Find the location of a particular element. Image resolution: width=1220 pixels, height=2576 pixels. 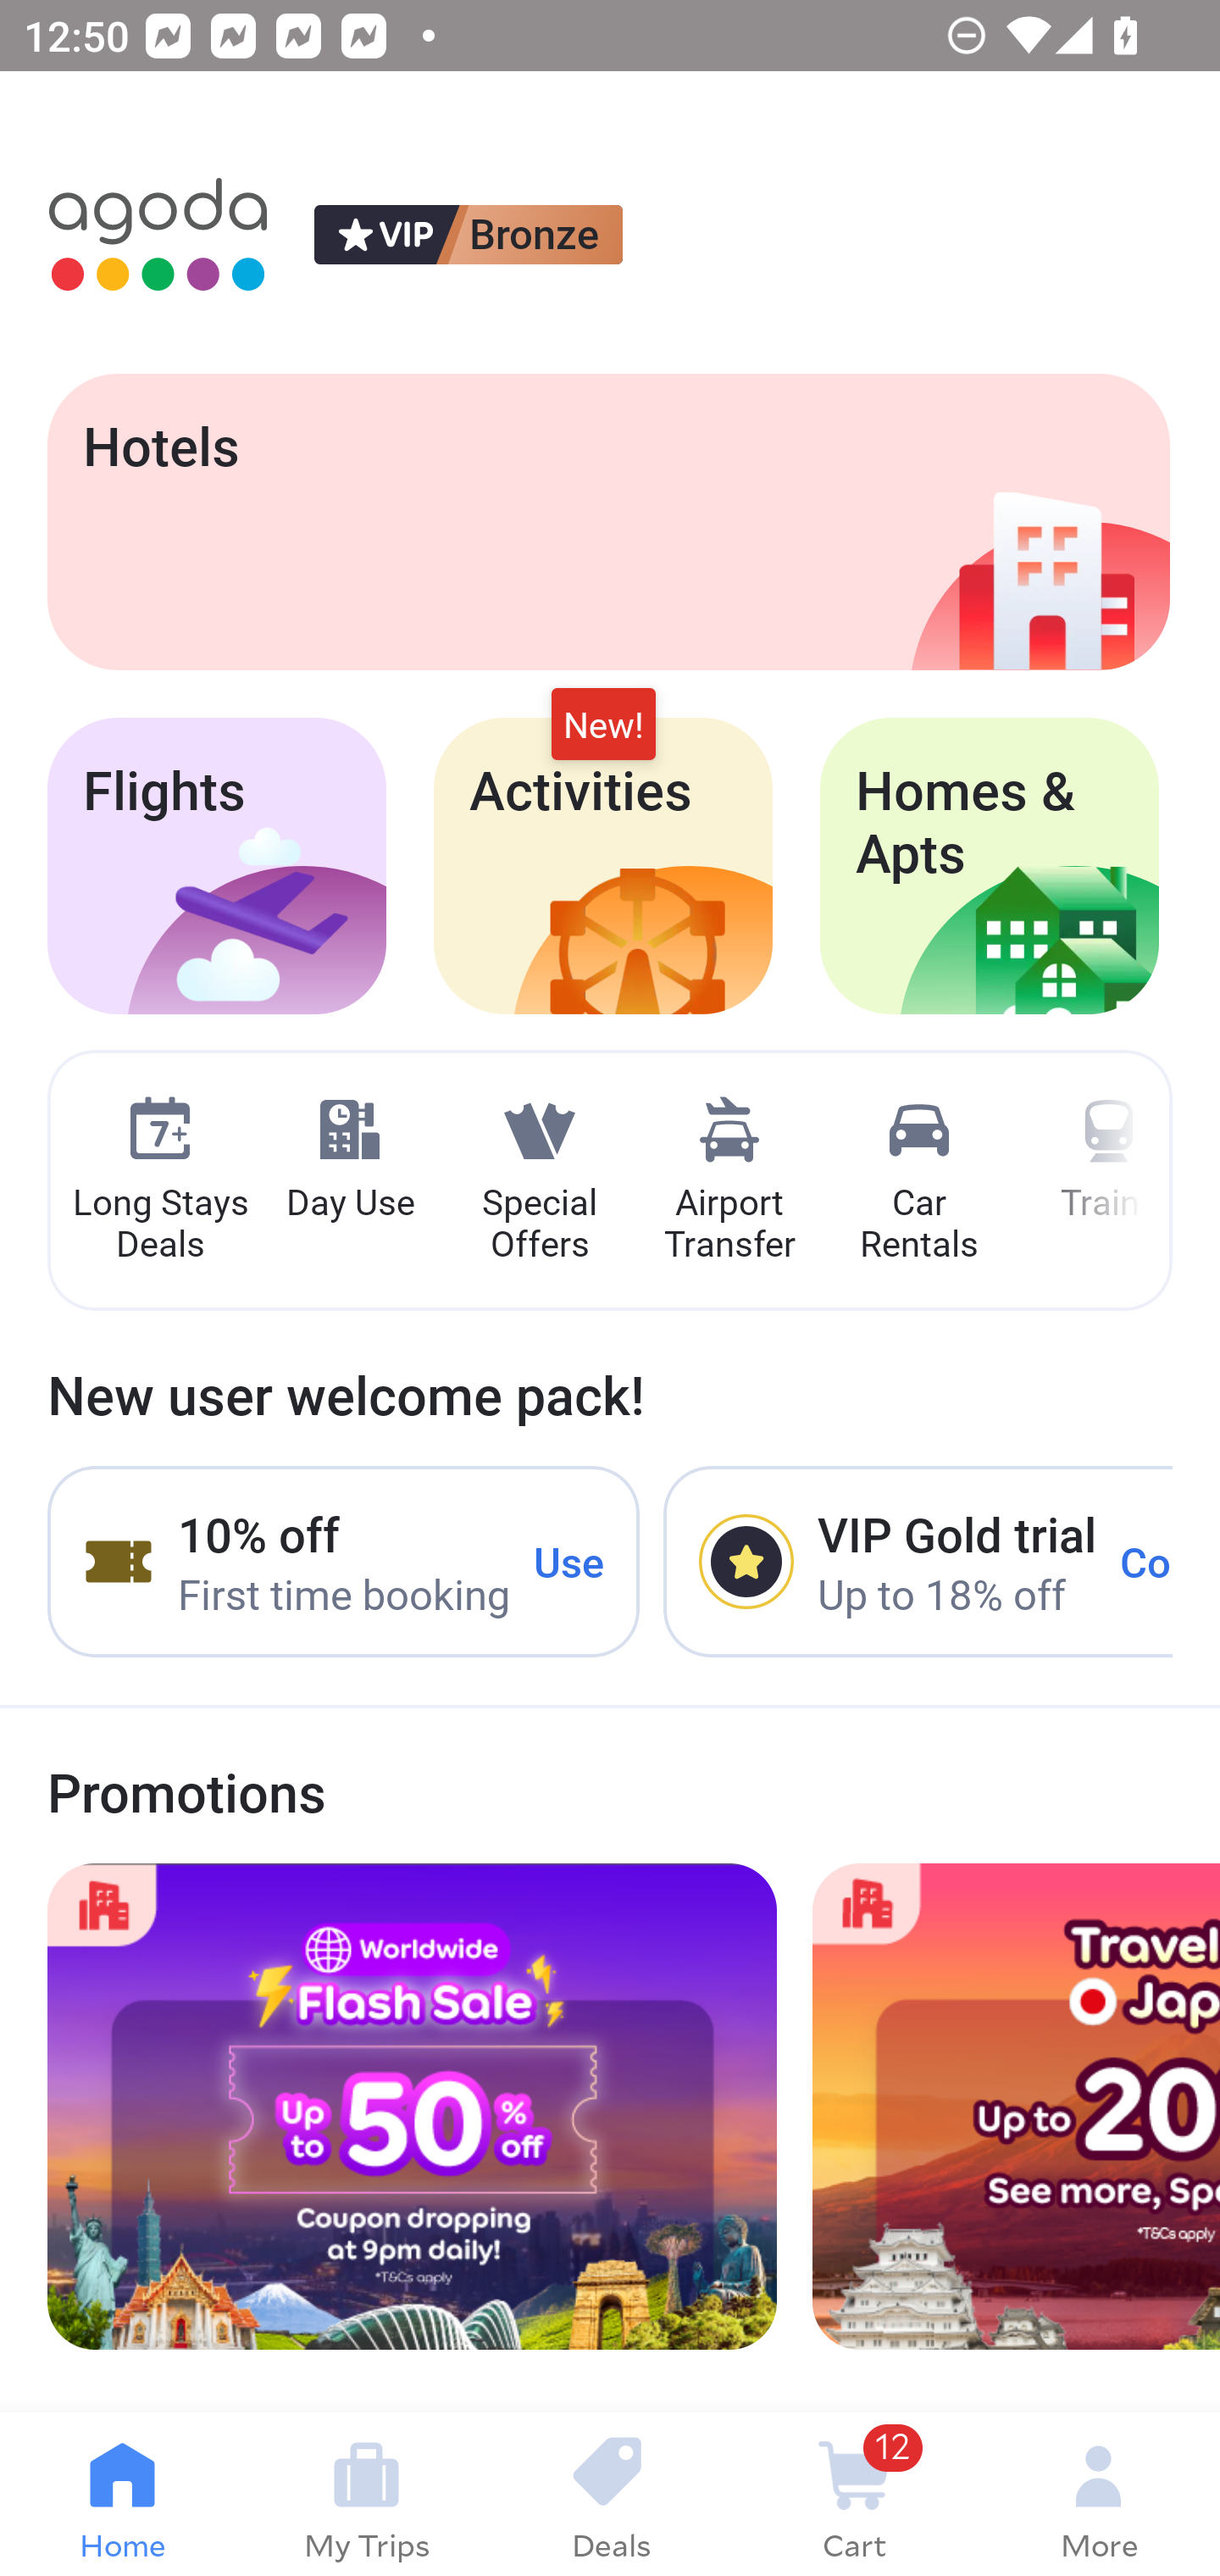

Day Use is located at coordinates (350, 1160).